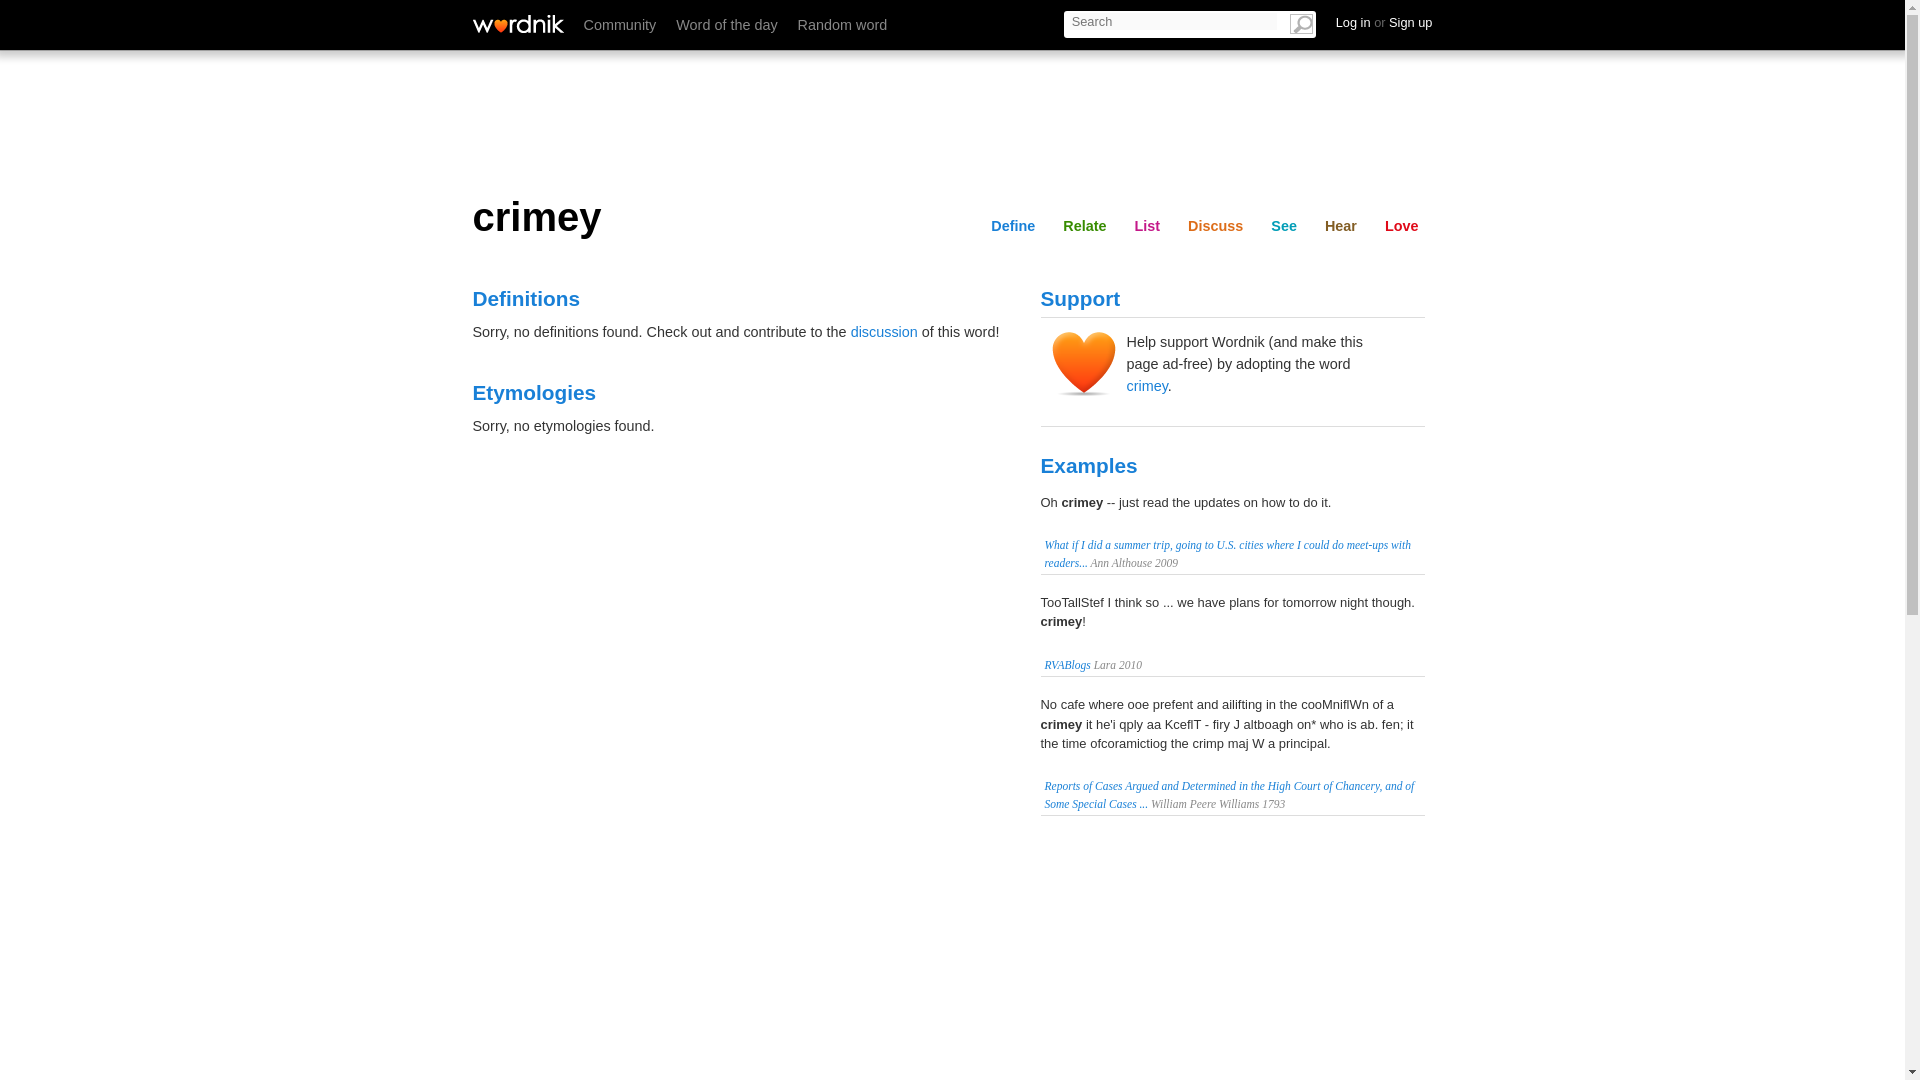 The width and height of the screenshot is (1920, 1080). I want to click on crimey, so click(1146, 386).